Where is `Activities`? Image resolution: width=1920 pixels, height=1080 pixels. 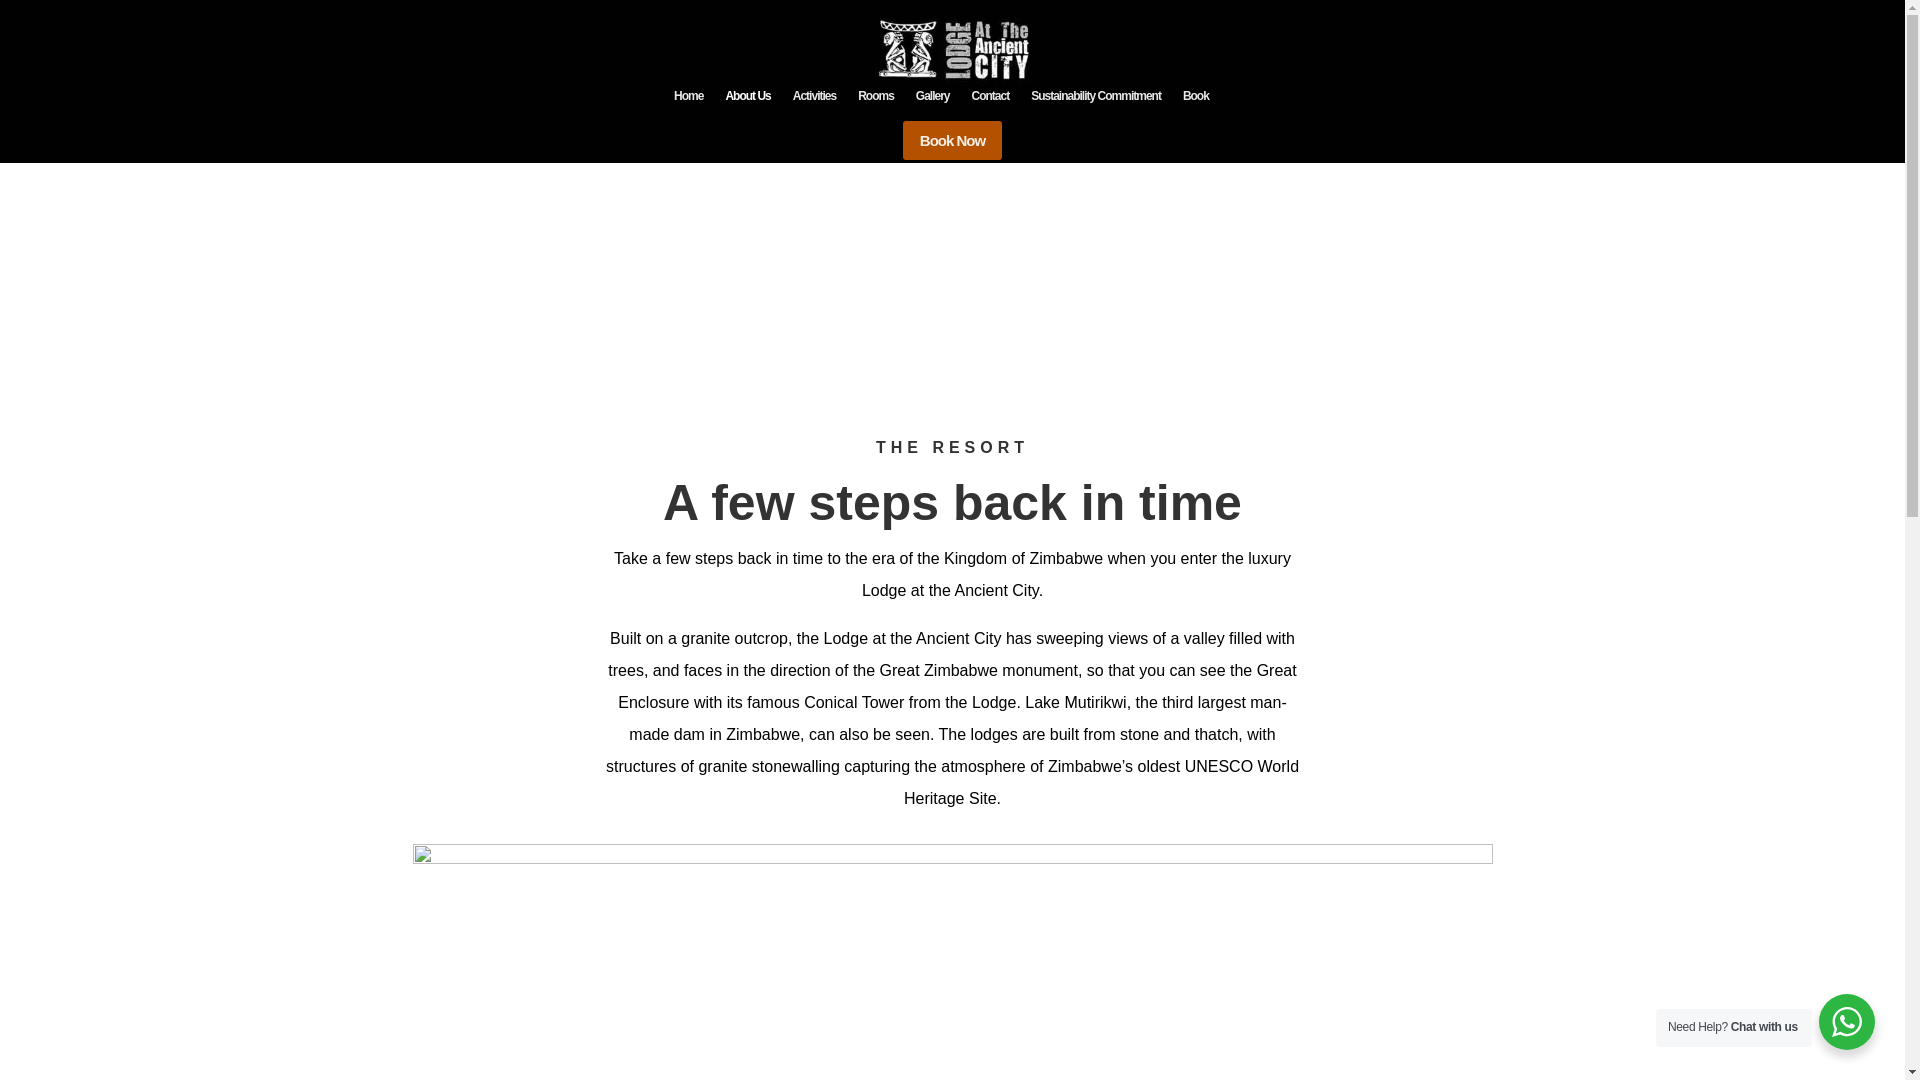 Activities is located at coordinates (814, 104).